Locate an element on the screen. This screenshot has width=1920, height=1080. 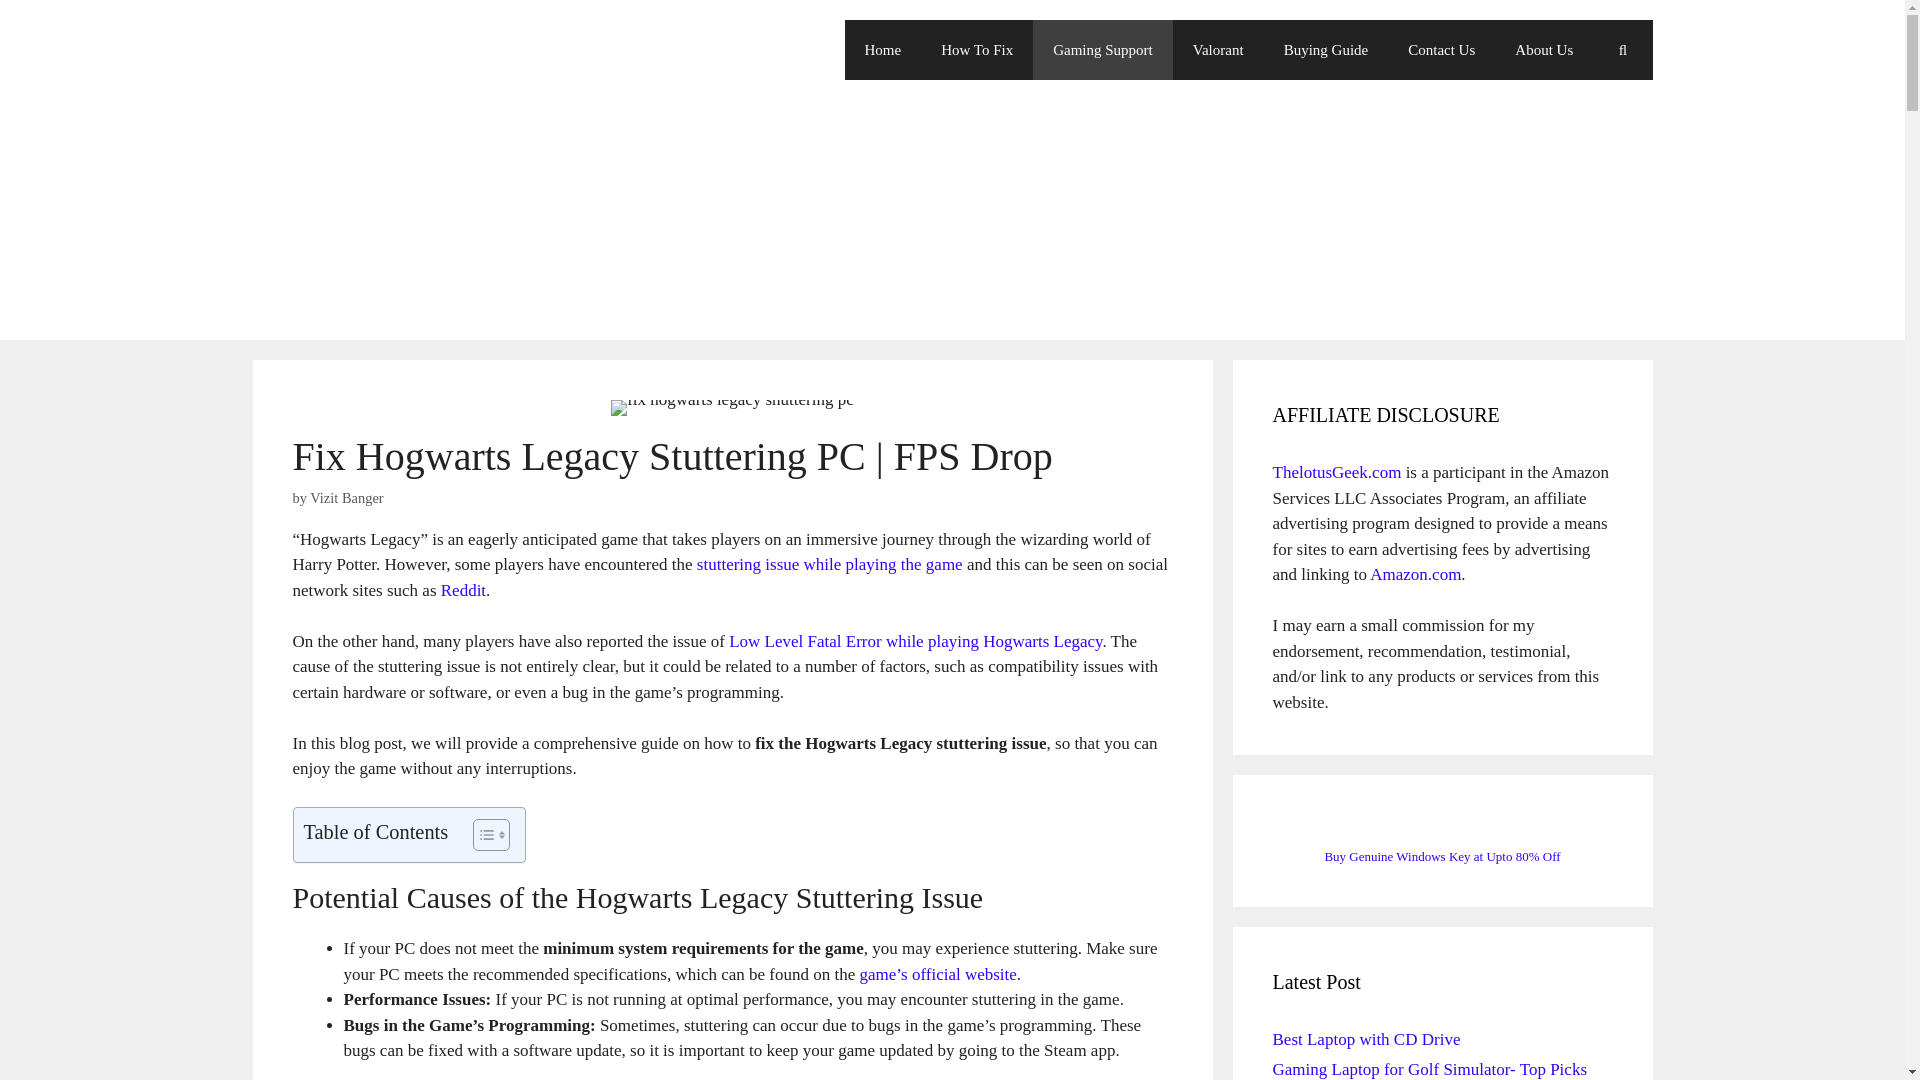
About Us is located at coordinates (1544, 50).